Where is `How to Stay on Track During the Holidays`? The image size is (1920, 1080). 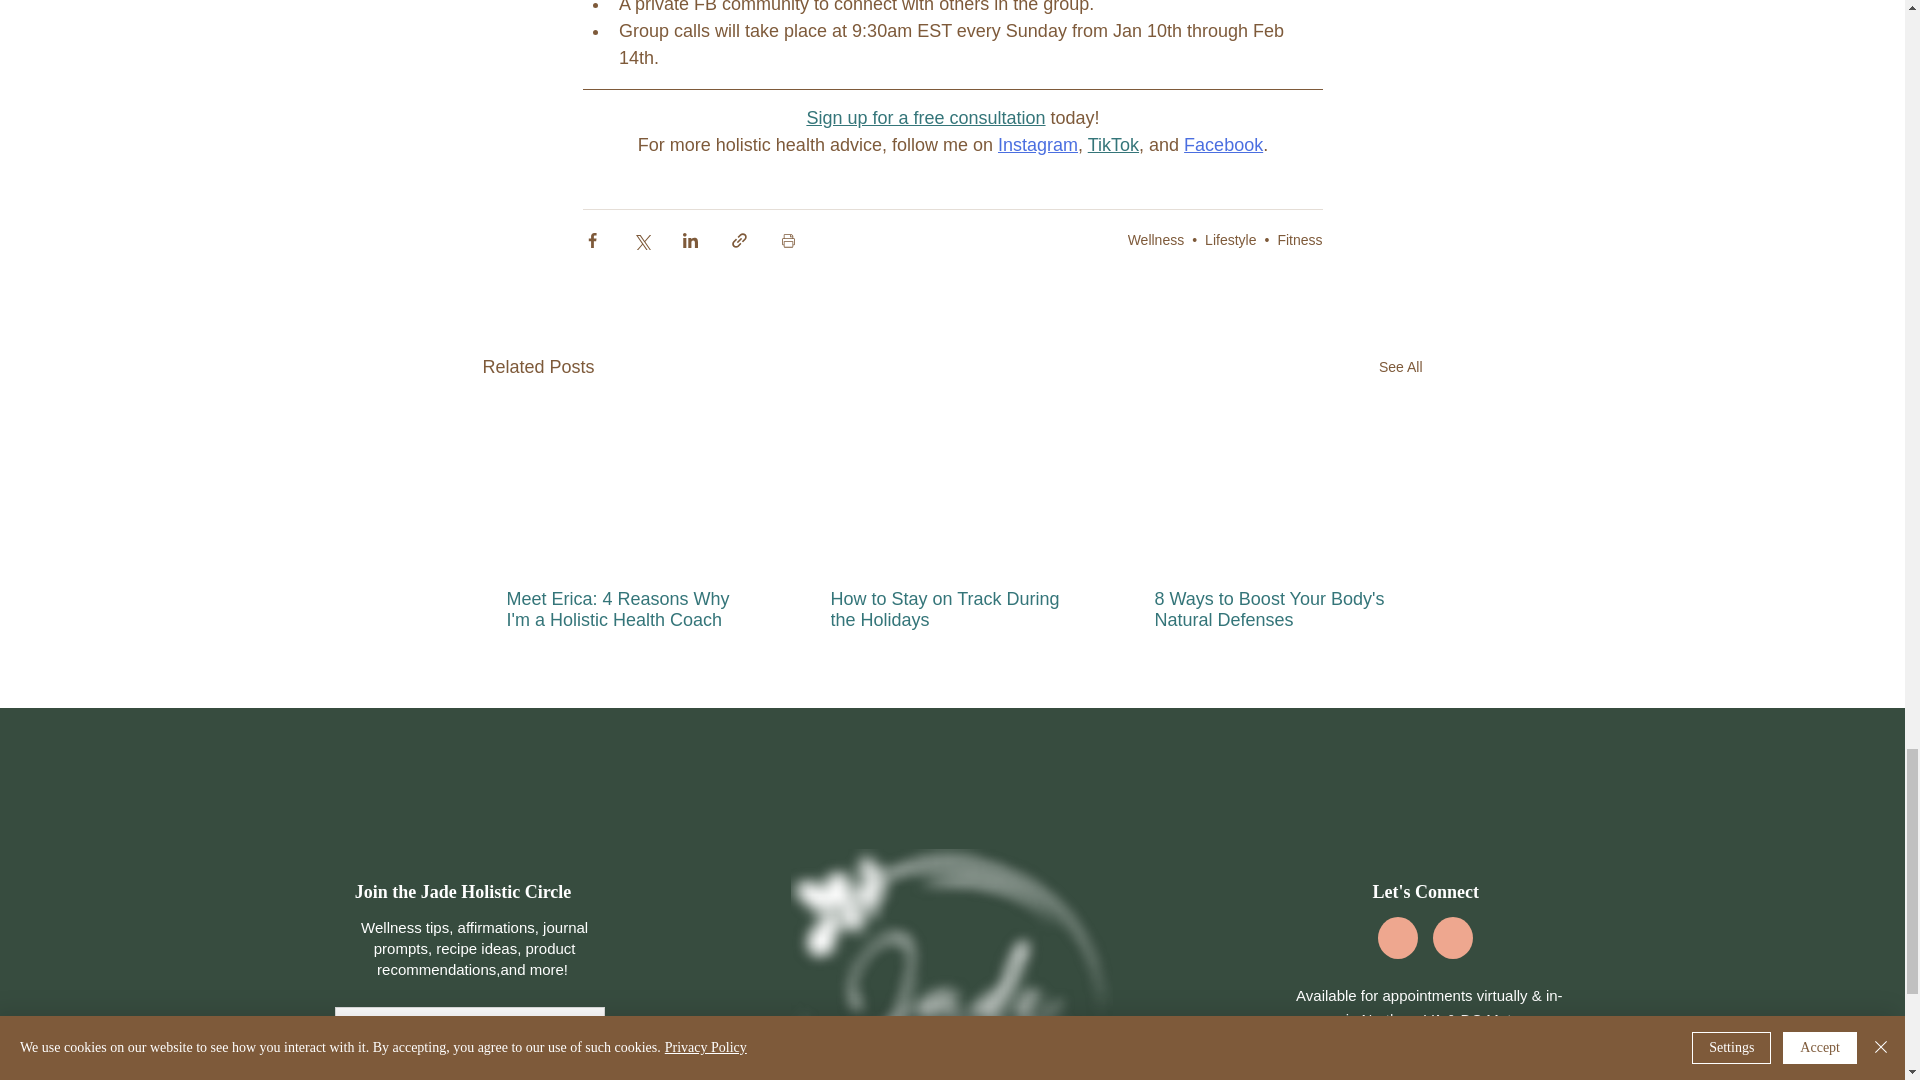 How to Stay on Track During the Holidays is located at coordinates (950, 609).